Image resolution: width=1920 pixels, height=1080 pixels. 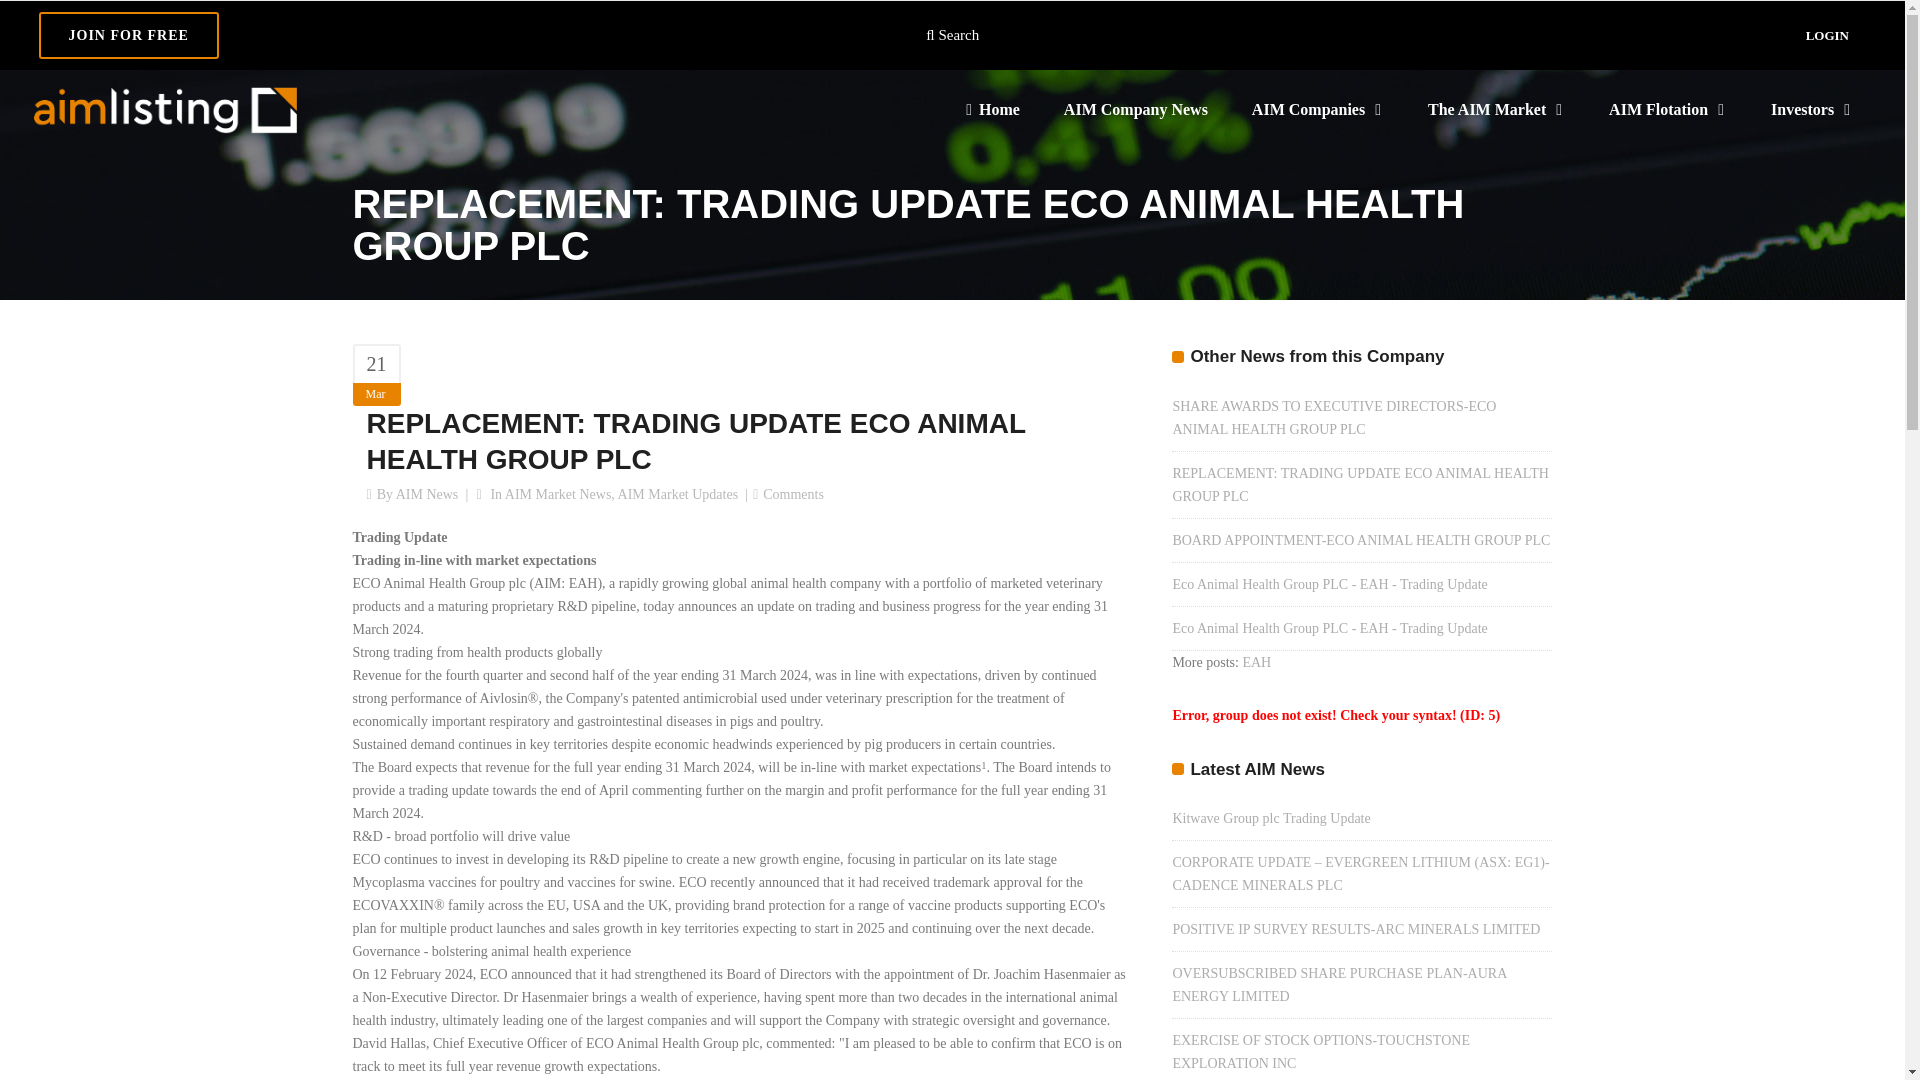 What do you see at coordinates (128, 35) in the screenshot?
I see `JOIN FOR FREE` at bounding box center [128, 35].